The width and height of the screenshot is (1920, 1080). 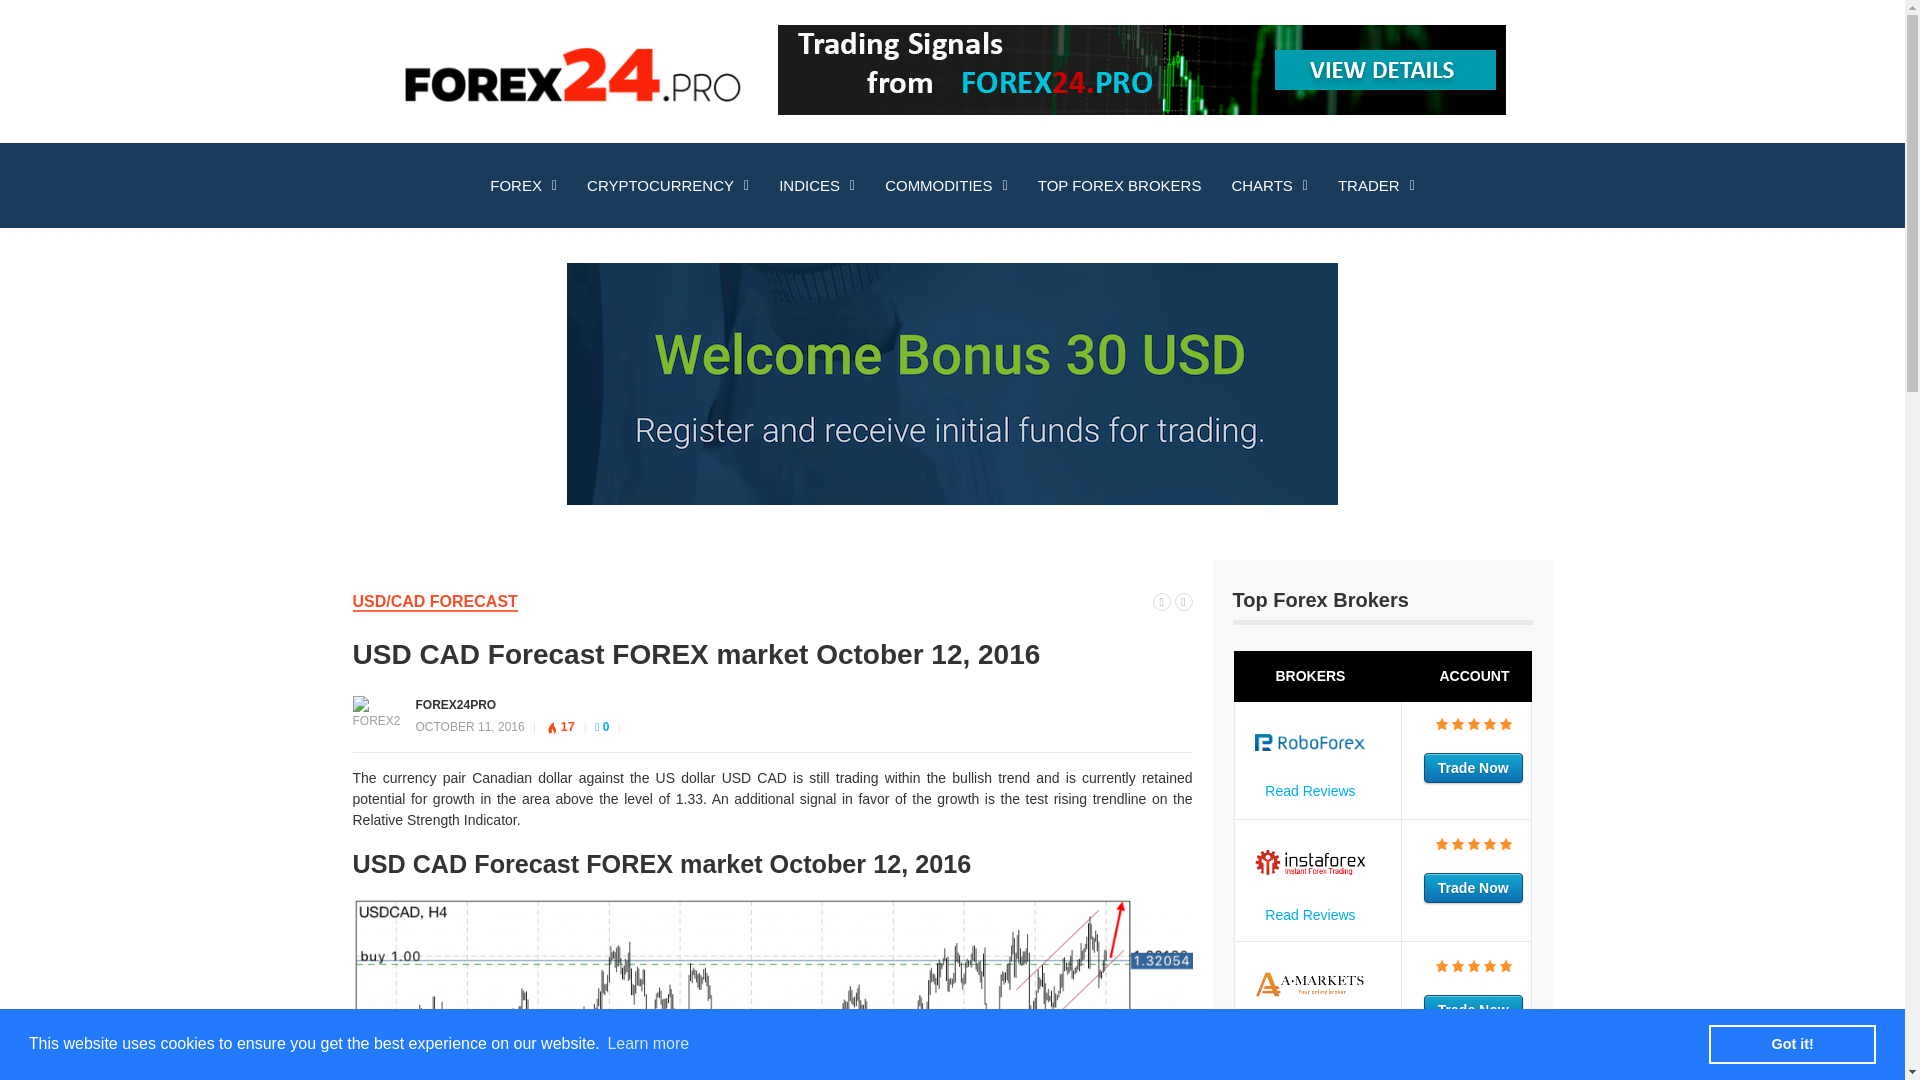 I want to click on CRYPTOCURRENCY, so click(x=668, y=186).